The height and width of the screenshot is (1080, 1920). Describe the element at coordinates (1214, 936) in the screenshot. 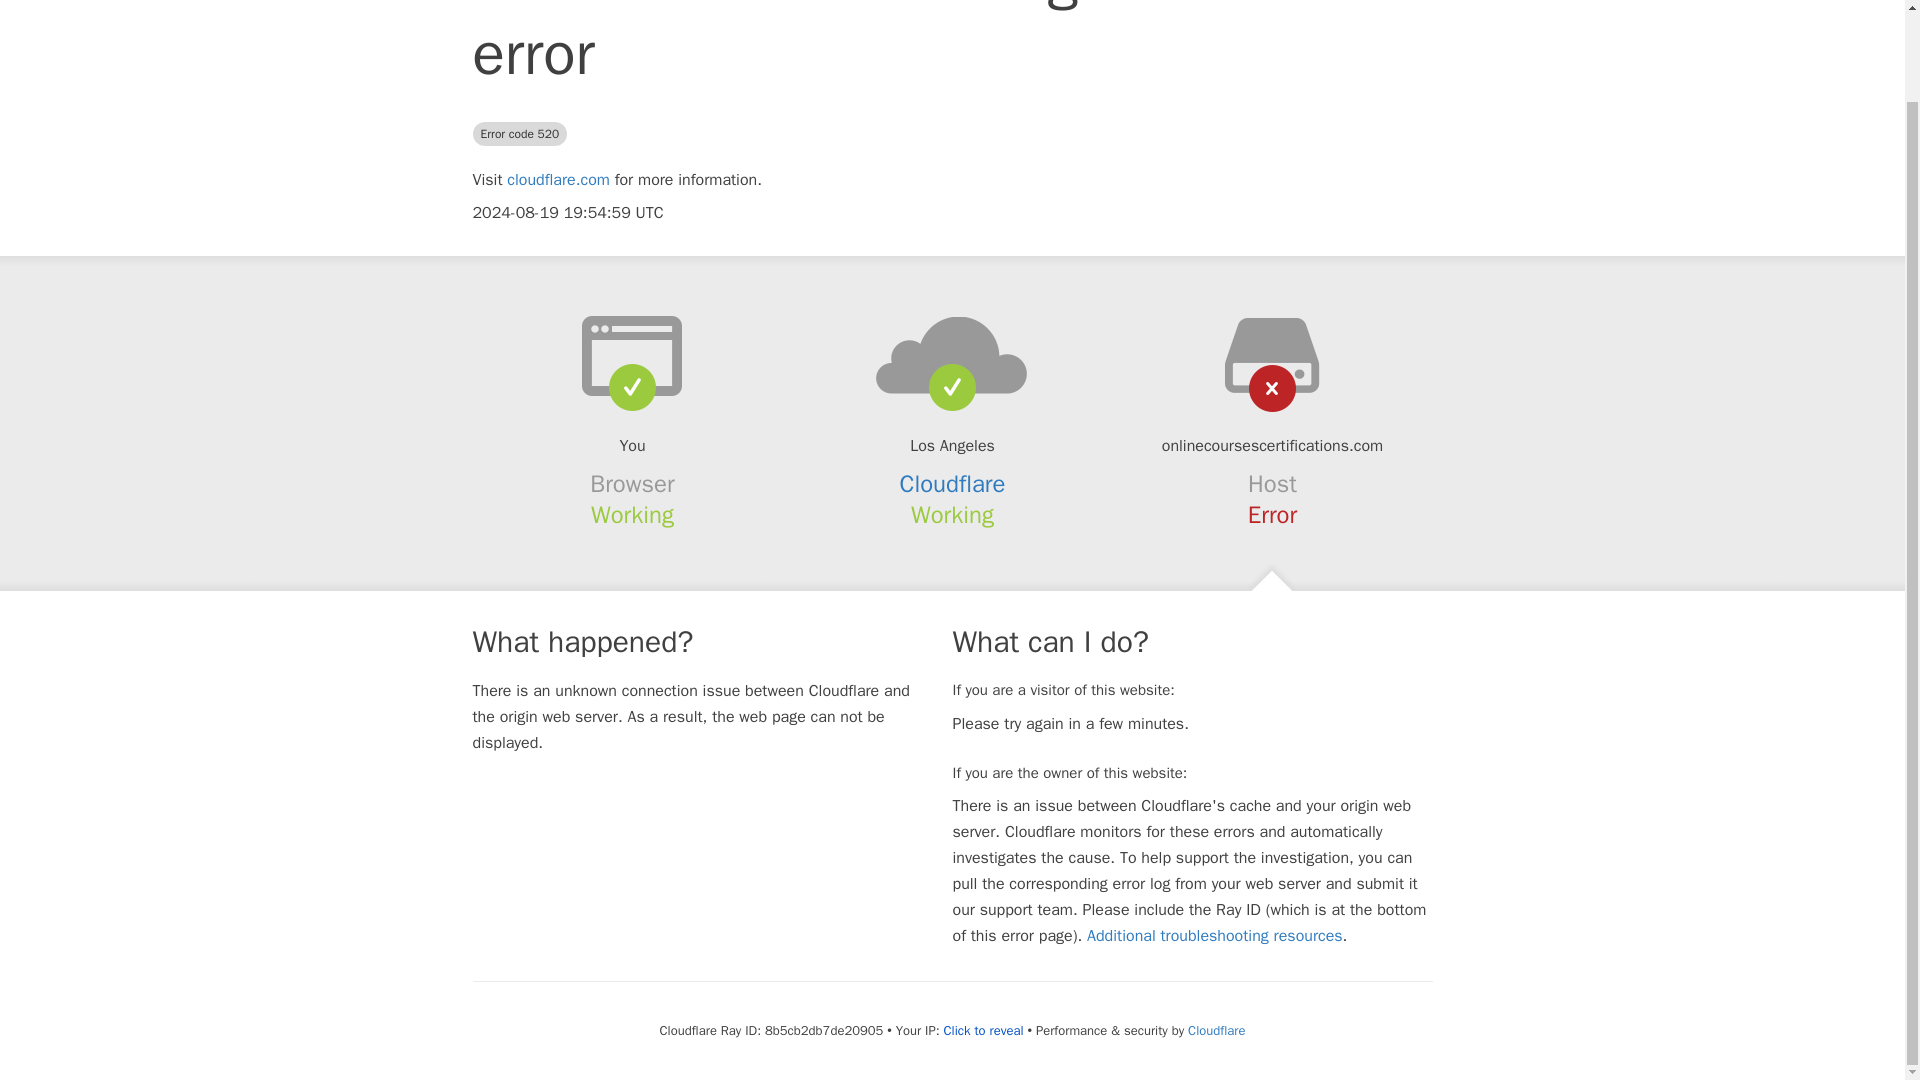

I see `Additional troubleshooting resources` at that location.